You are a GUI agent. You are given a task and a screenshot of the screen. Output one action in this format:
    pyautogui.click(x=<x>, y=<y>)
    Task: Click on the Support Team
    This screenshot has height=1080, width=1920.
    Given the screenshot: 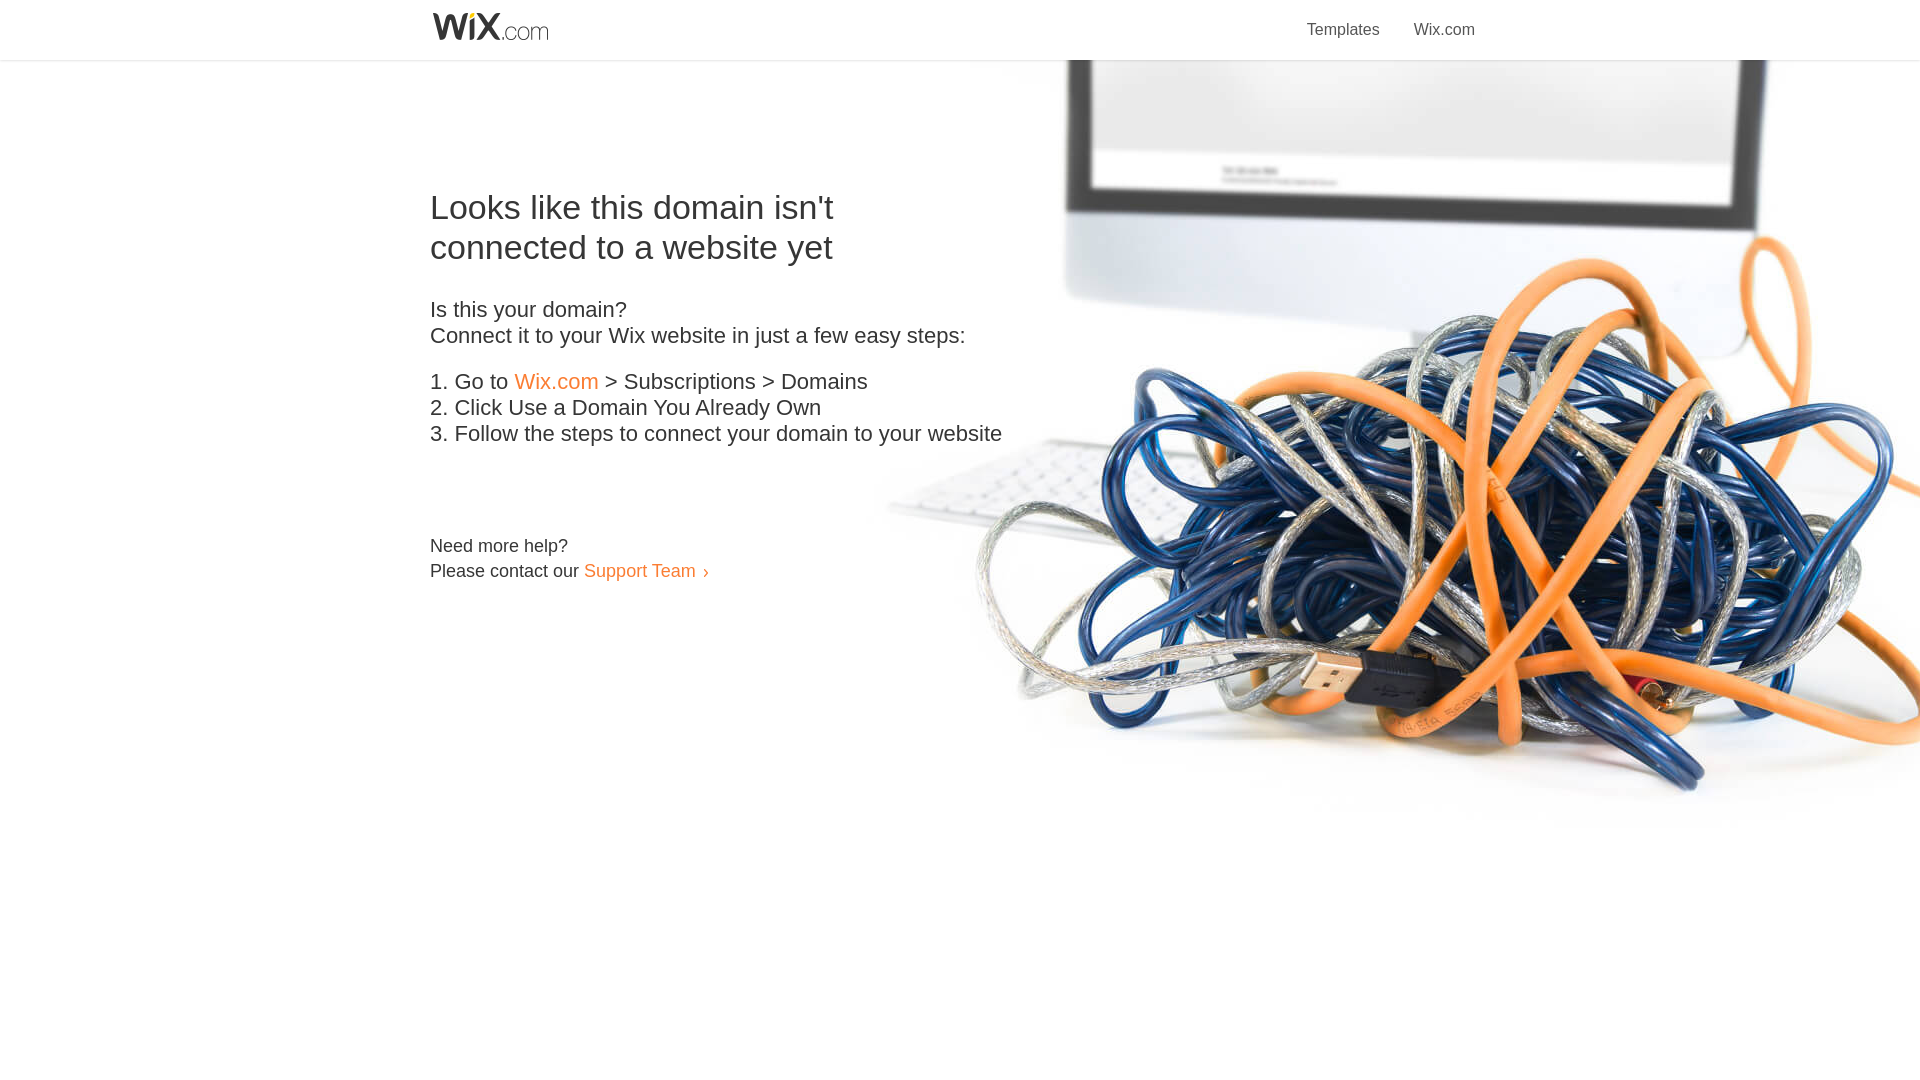 What is the action you would take?
    pyautogui.click(x=639, y=570)
    